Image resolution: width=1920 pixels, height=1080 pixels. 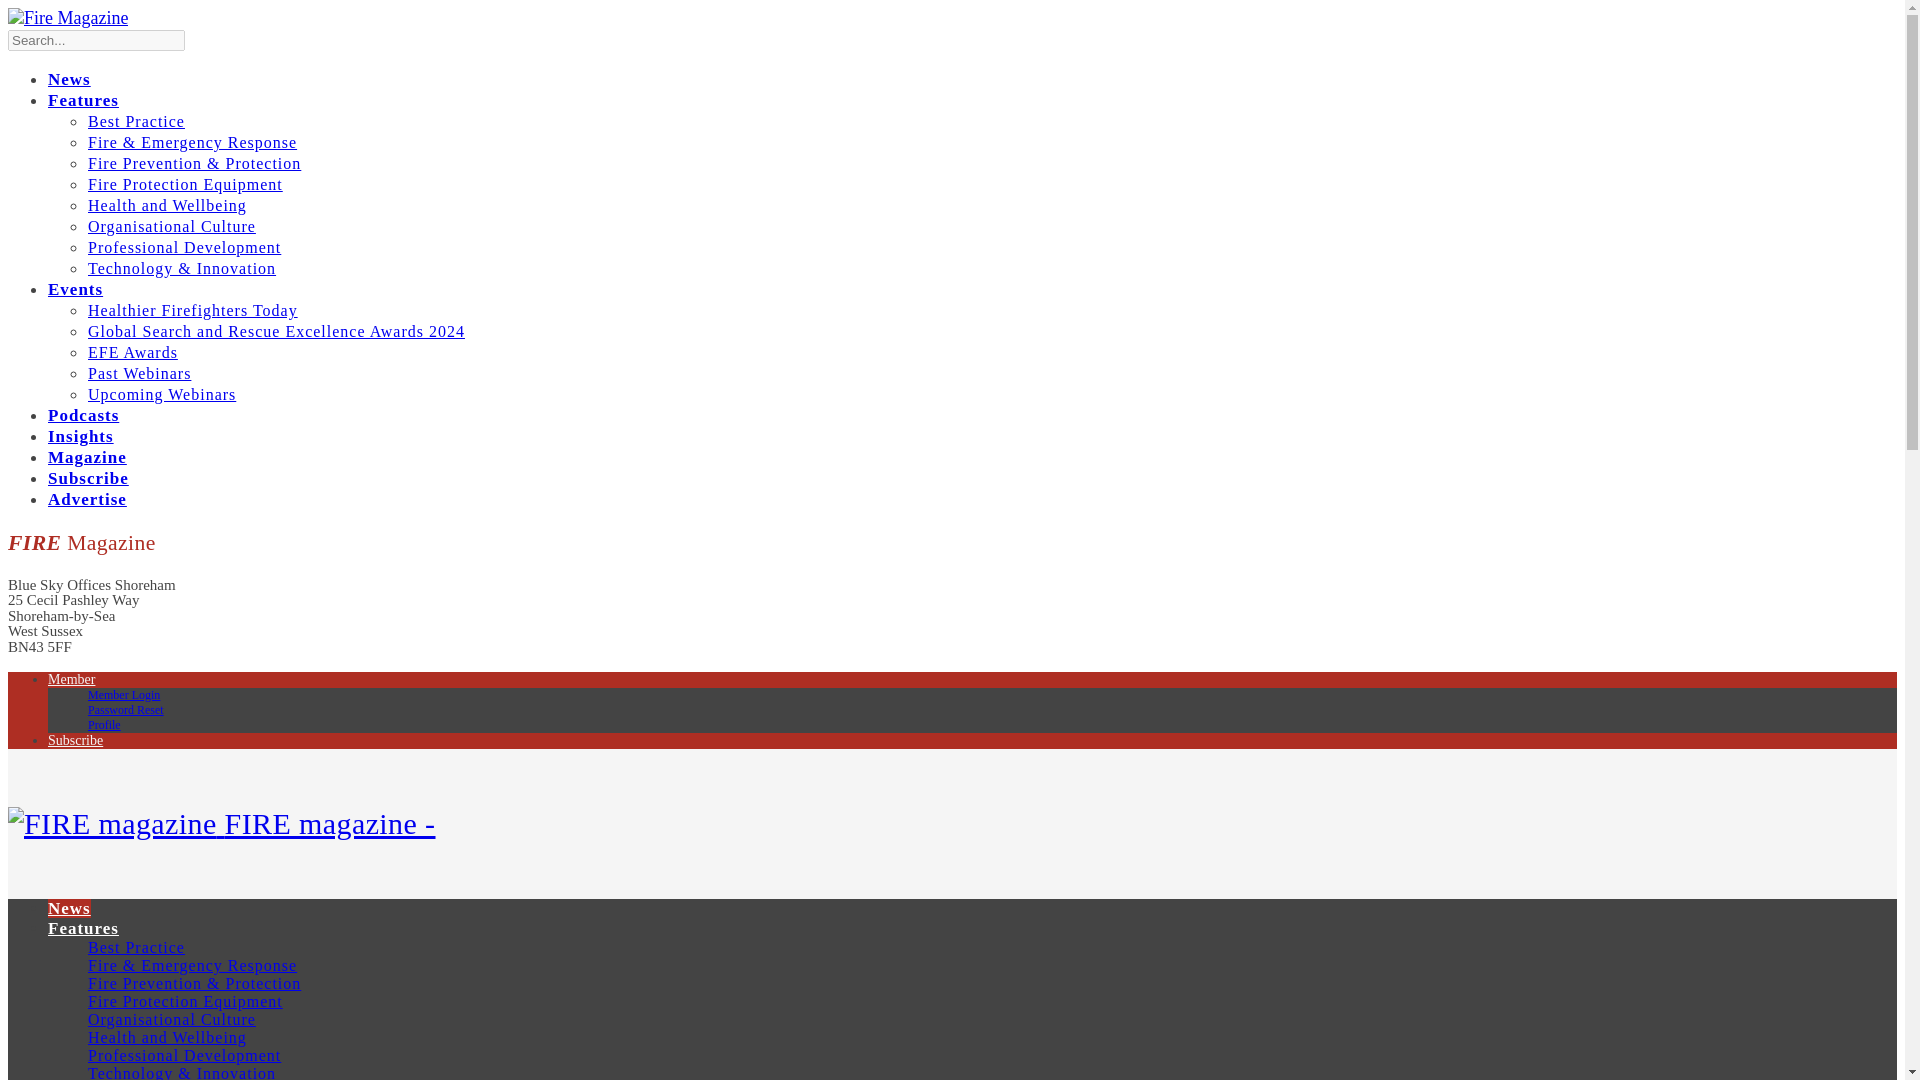 What do you see at coordinates (126, 710) in the screenshot?
I see `Password Reset` at bounding box center [126, 710].